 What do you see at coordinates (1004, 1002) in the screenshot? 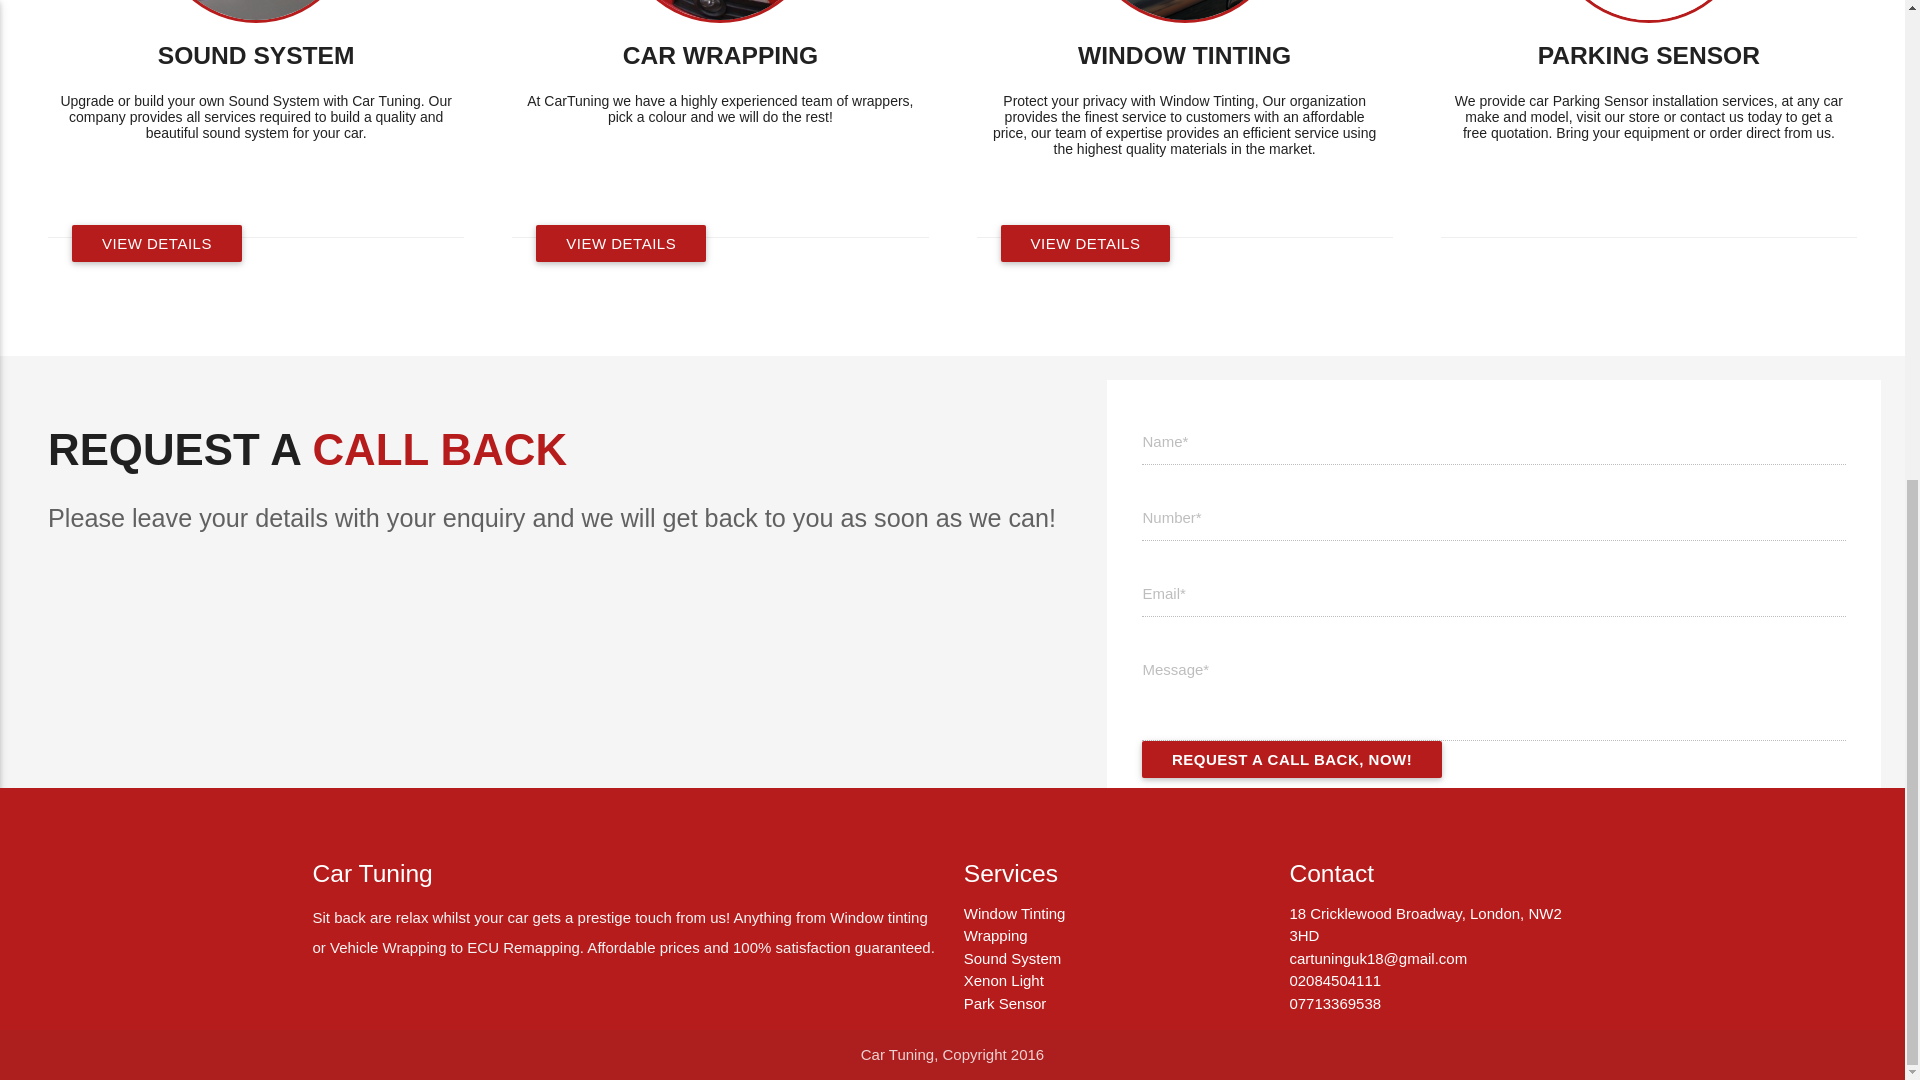
I see `Park Sensor` at bounding box center [1004, 1002].